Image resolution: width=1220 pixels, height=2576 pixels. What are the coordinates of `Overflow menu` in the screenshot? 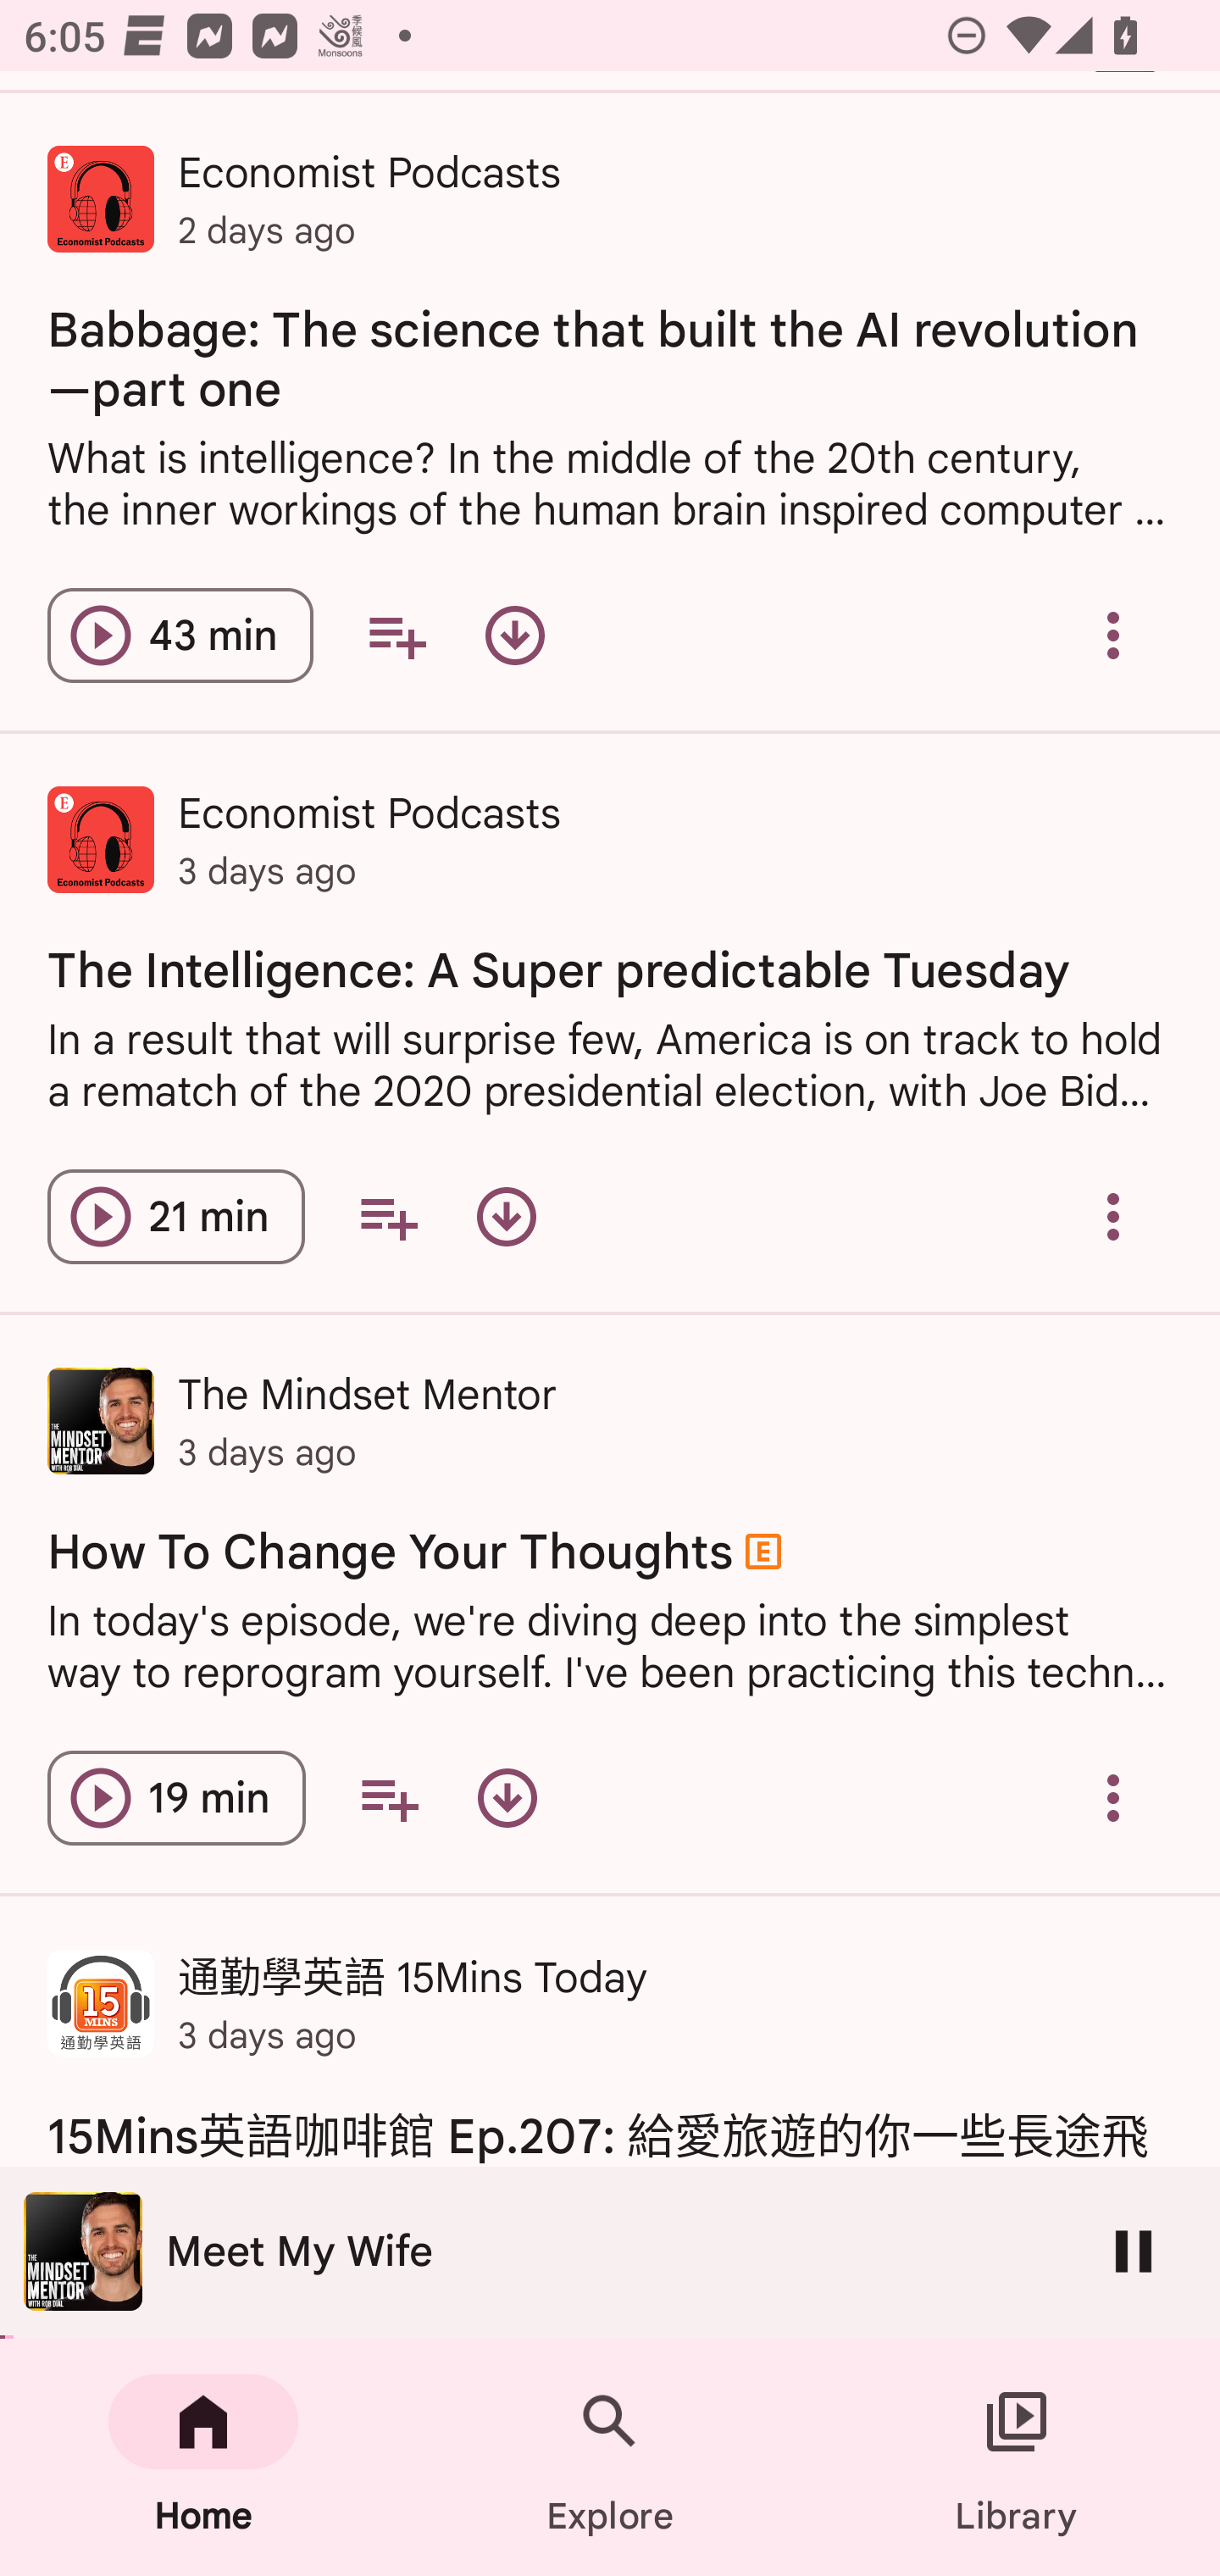 It's located at (1113, 1217).